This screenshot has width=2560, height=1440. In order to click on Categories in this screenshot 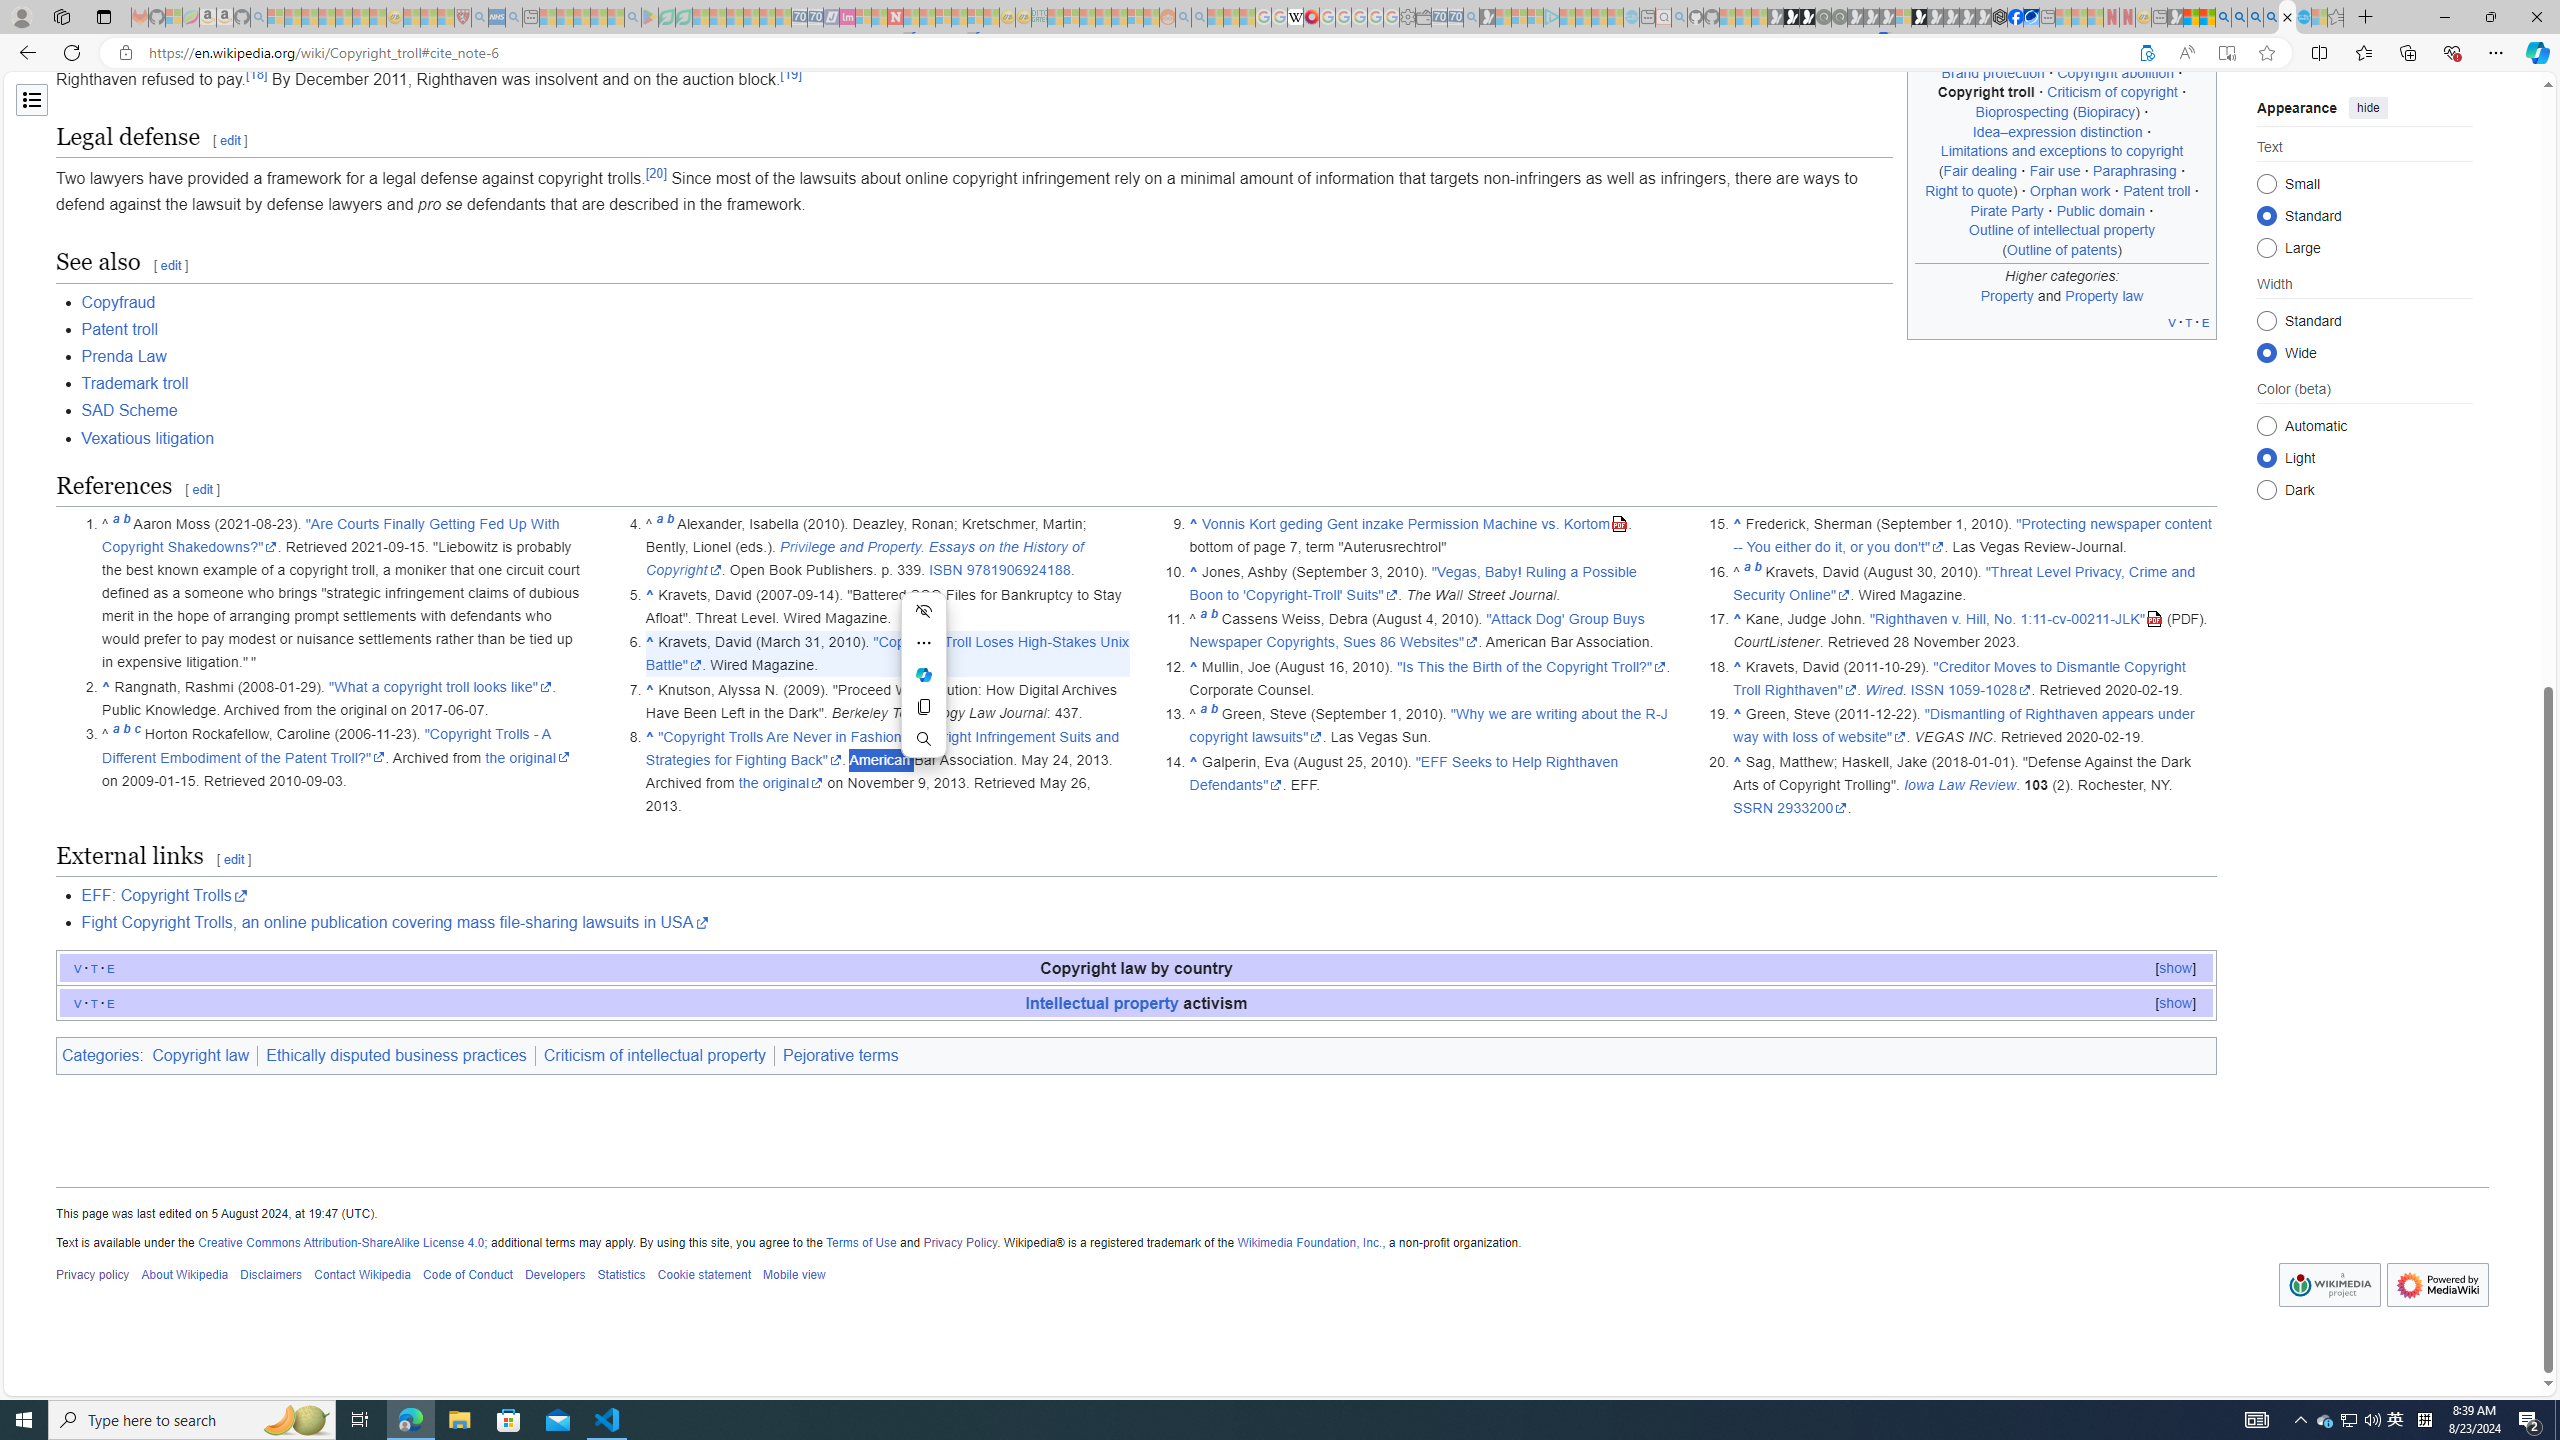, I will do `click(100, 1056)`.